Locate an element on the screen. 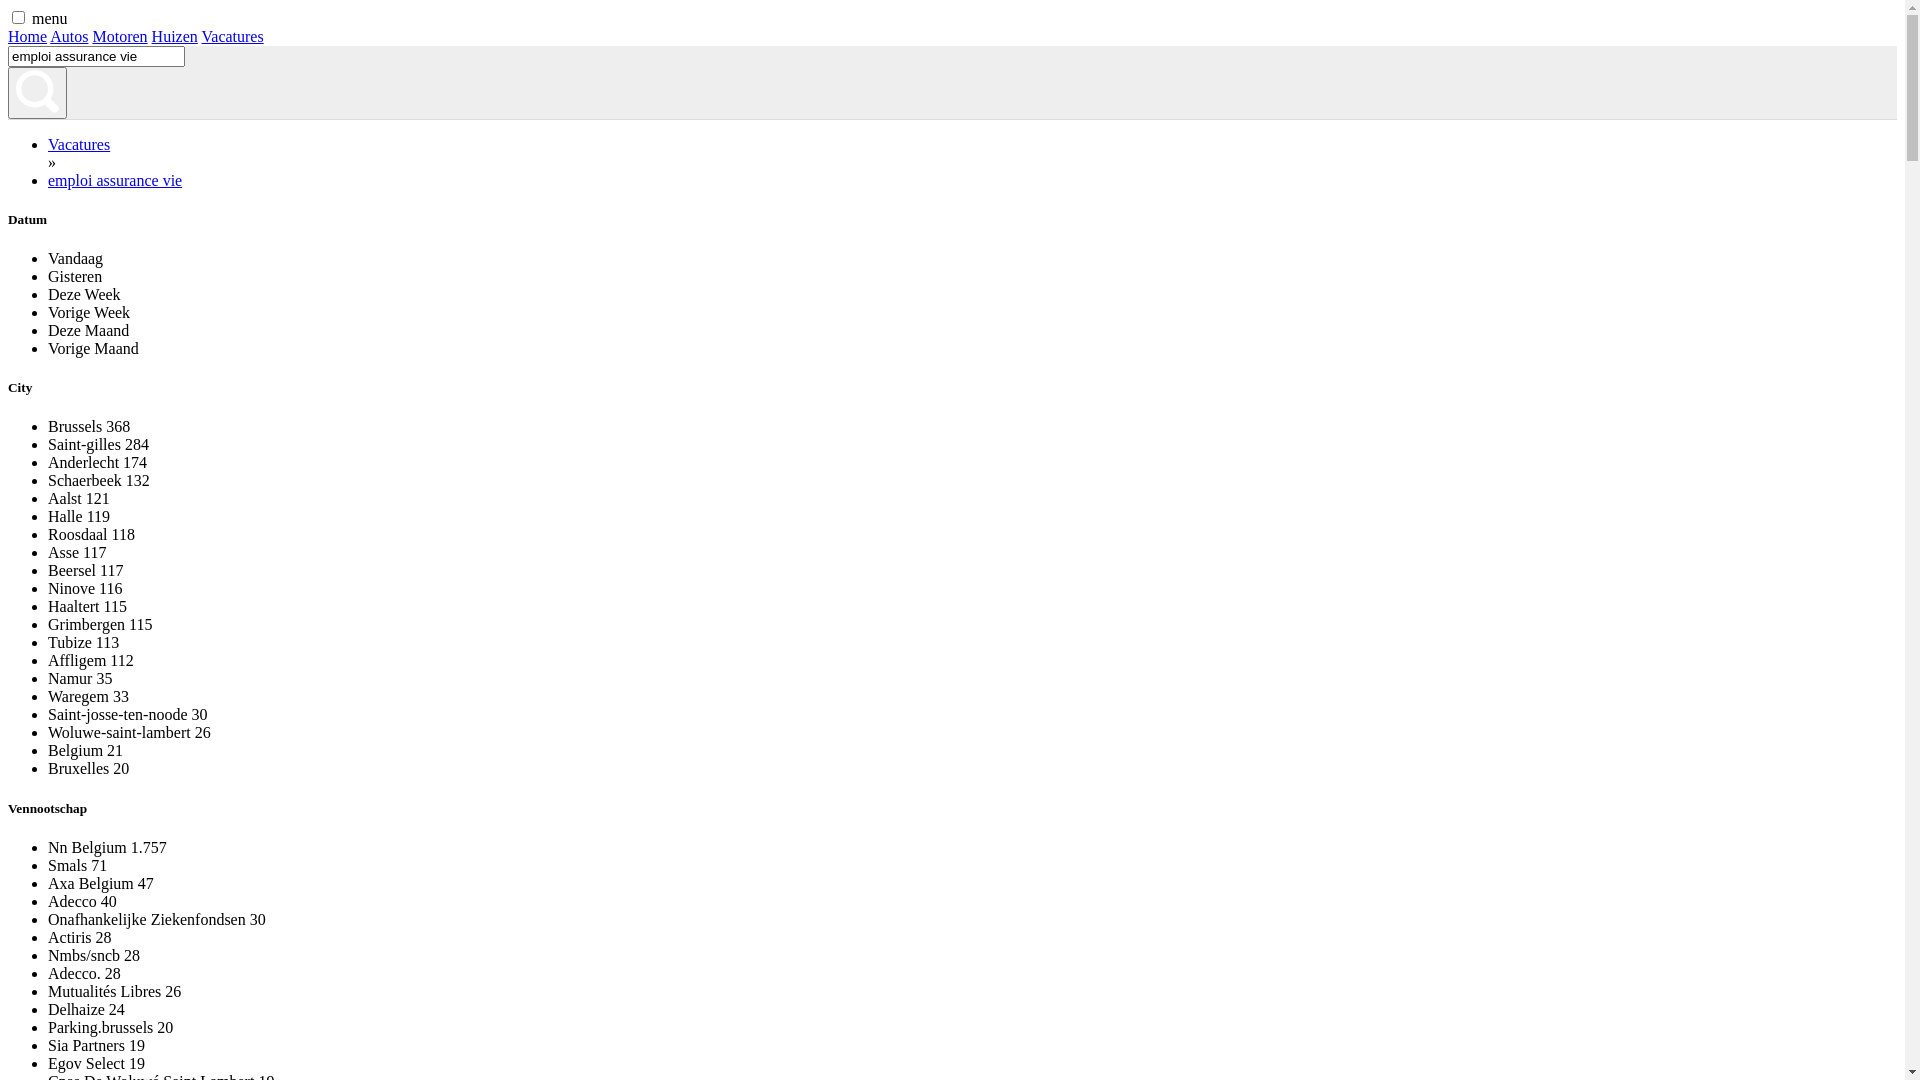 This screenshot has height=1080, width=1920. Vacatures is located at coordinates (233, 36).